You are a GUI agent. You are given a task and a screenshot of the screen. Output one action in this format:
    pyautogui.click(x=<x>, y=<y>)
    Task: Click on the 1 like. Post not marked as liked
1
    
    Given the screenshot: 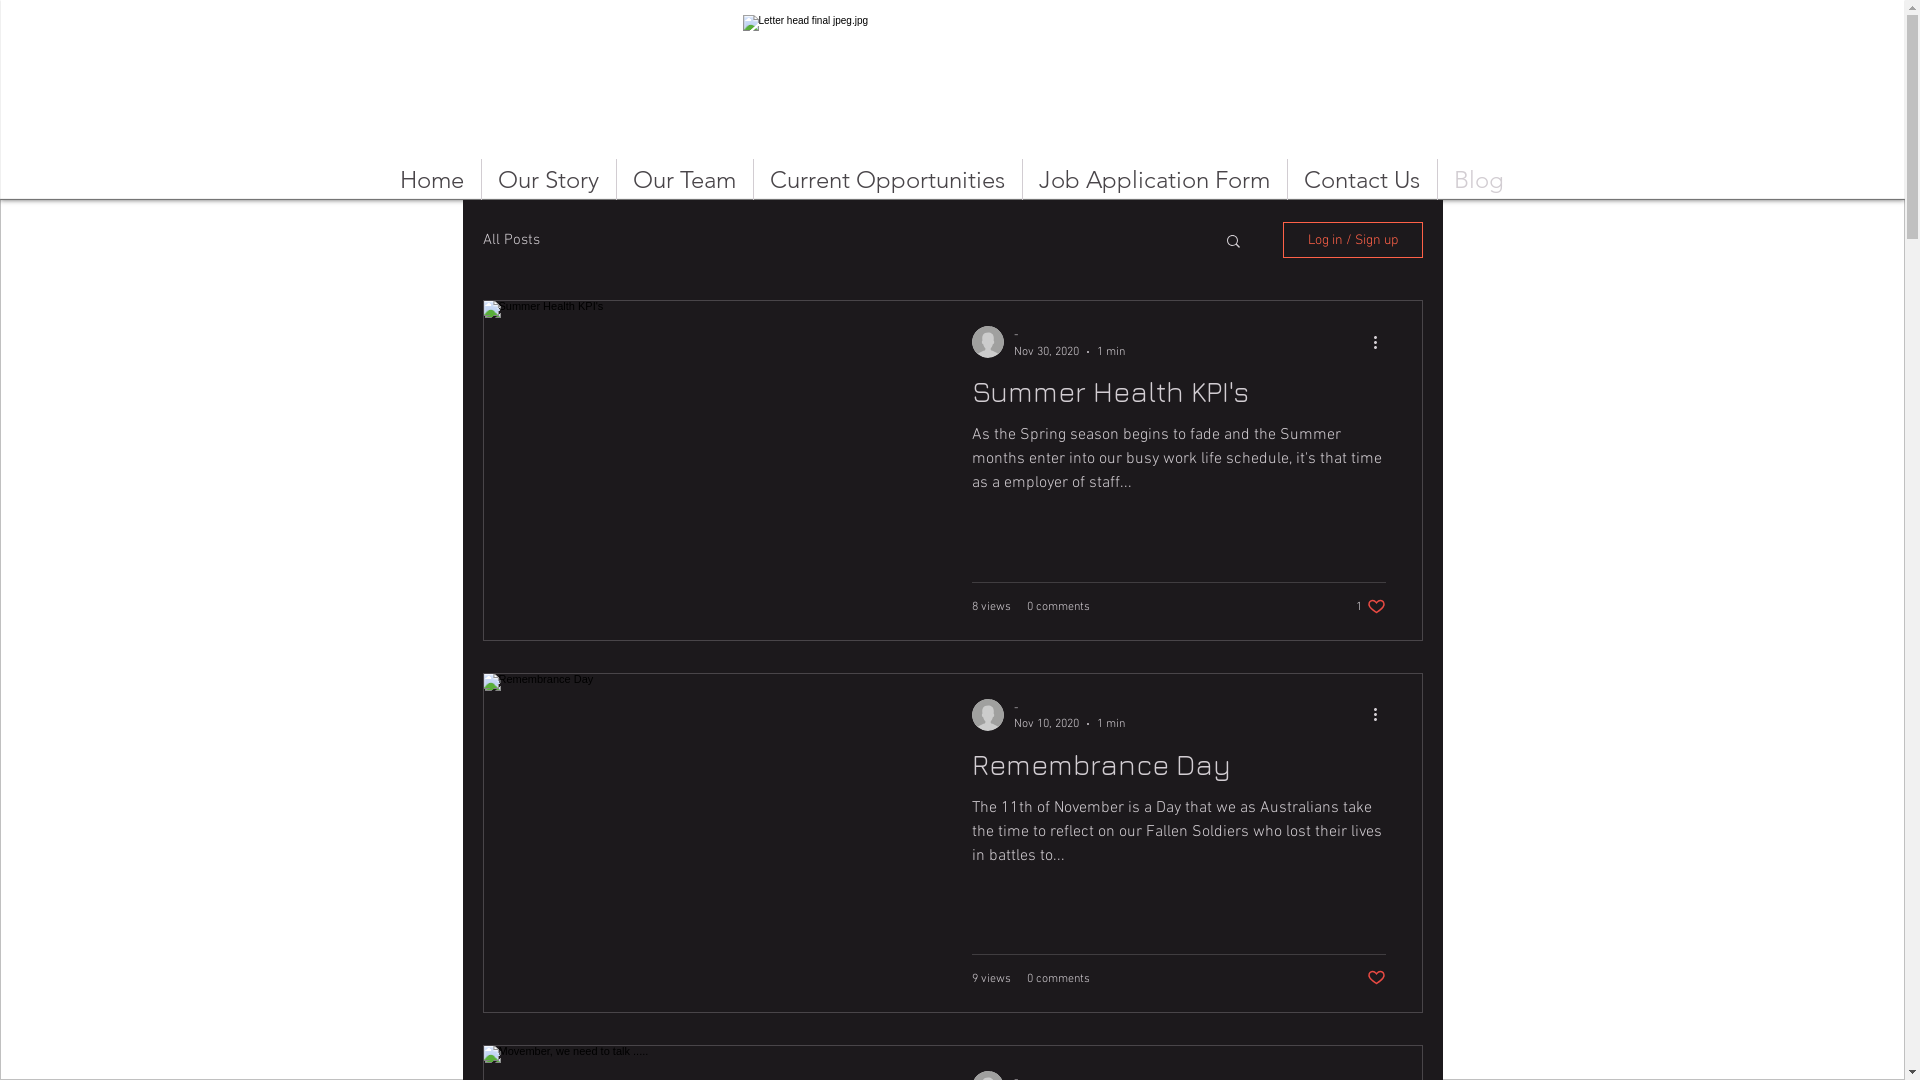 What is the action you would take?
    pyautogui.click(x=1371, y=606)
    